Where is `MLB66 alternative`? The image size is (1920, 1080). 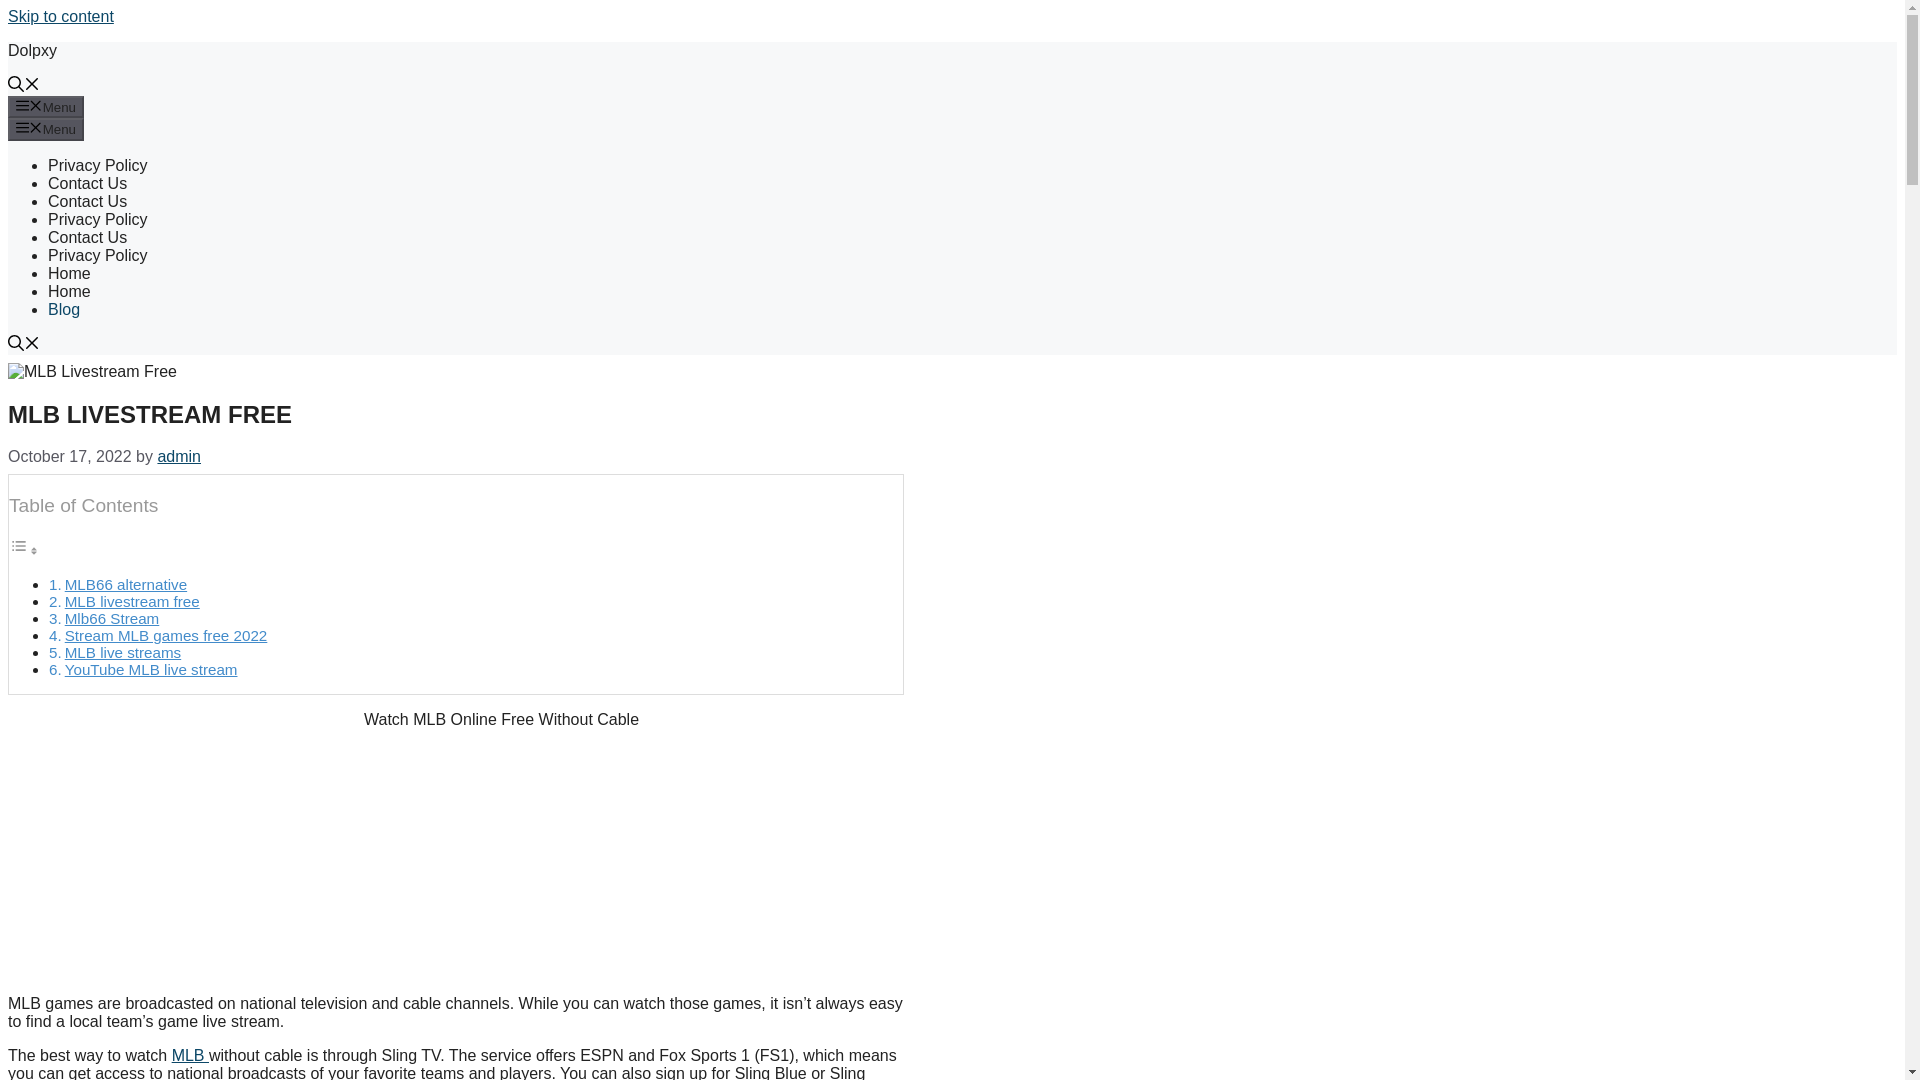
MLB66 alternative is located at coordinates (126, 584).